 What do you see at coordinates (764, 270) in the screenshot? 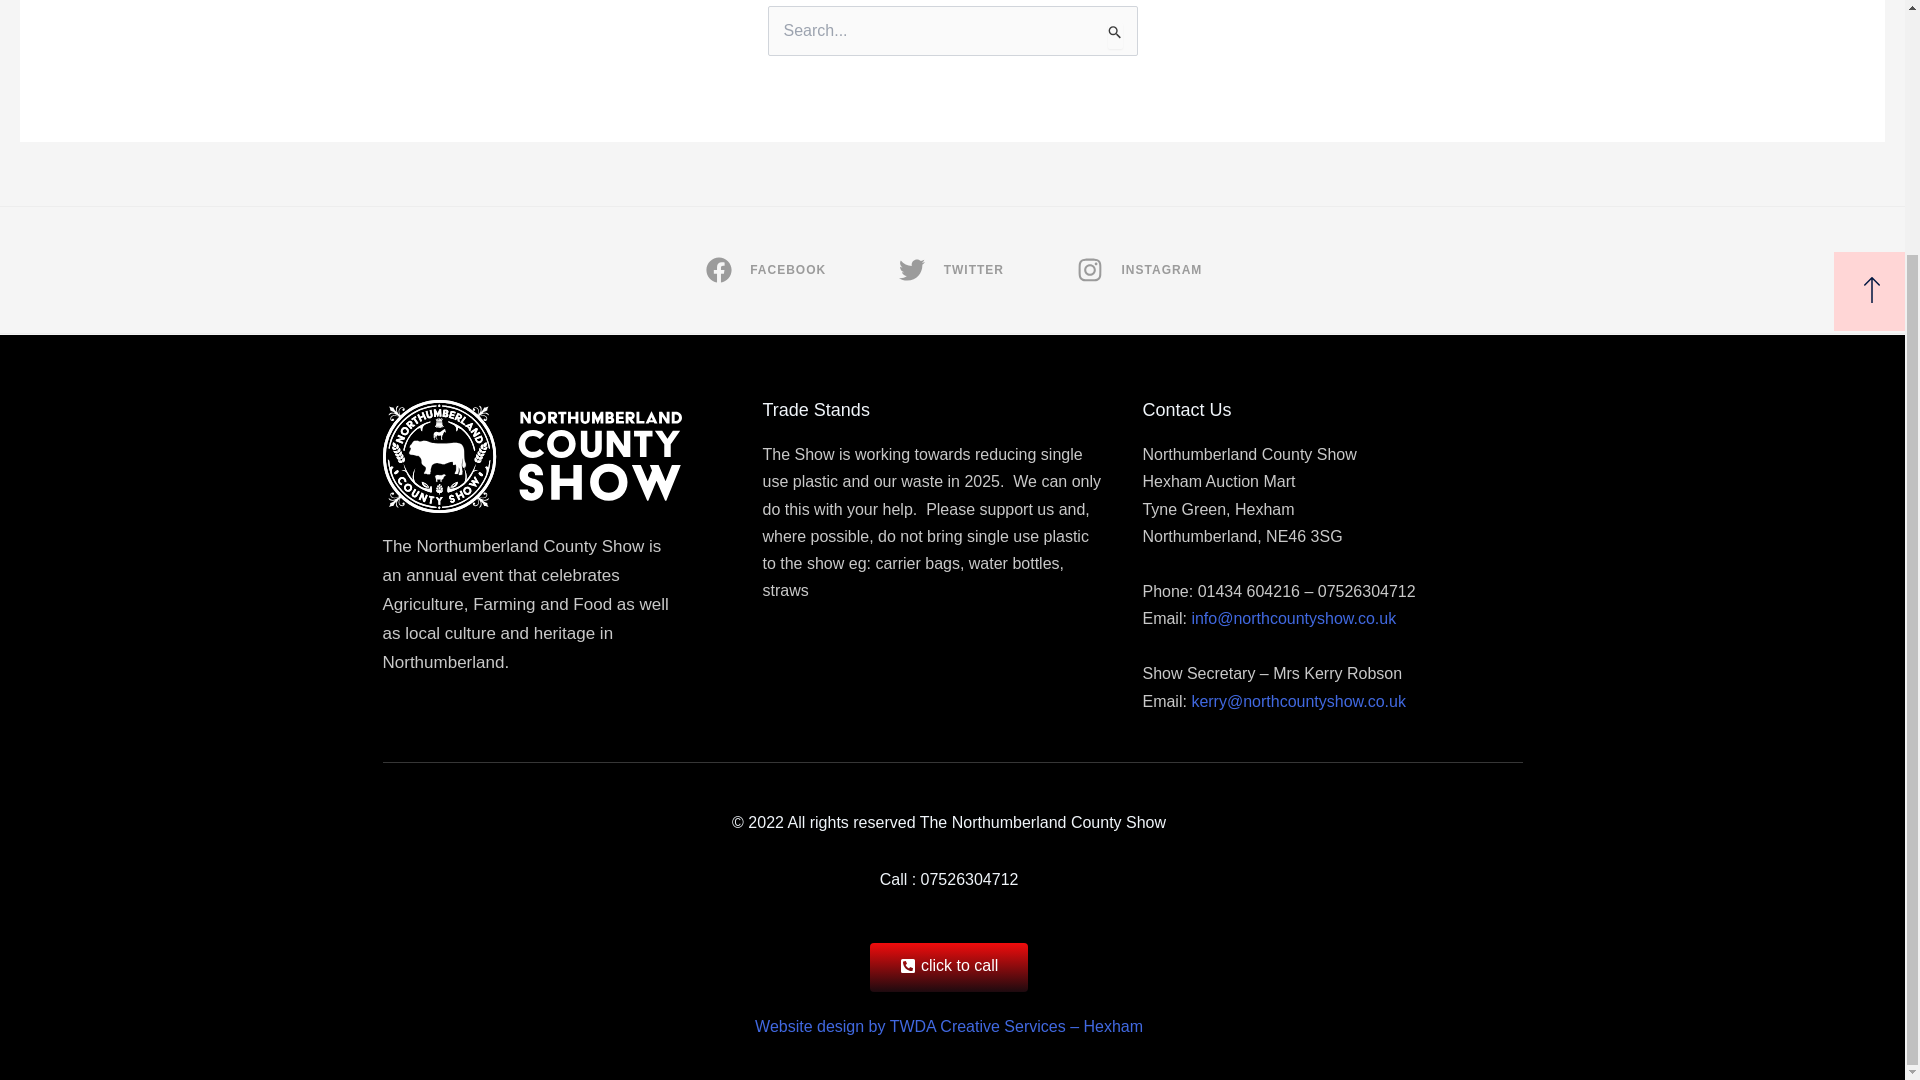
I see `FACEBOOK` at bounding box center [764, 270].